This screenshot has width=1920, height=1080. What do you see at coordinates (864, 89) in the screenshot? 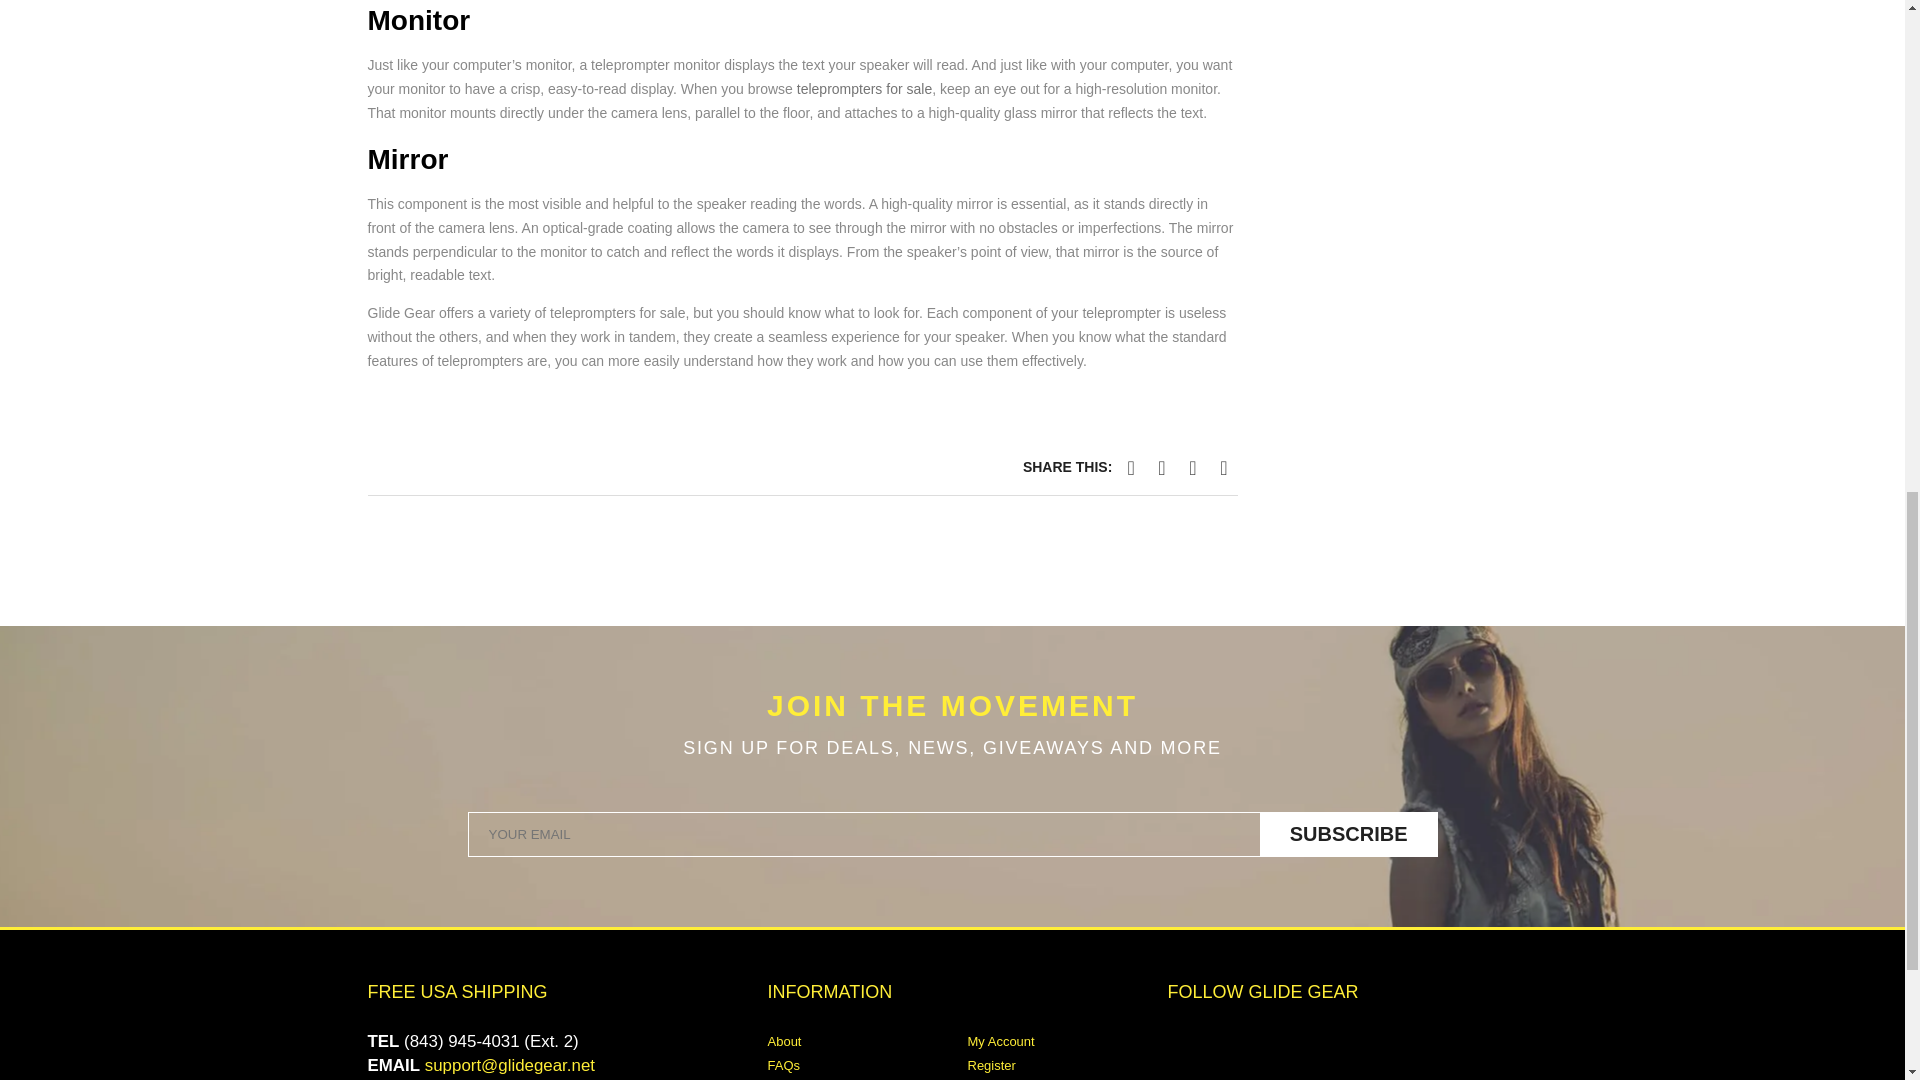
I see `teleprompters for sale` at bounding box center [864, 89].